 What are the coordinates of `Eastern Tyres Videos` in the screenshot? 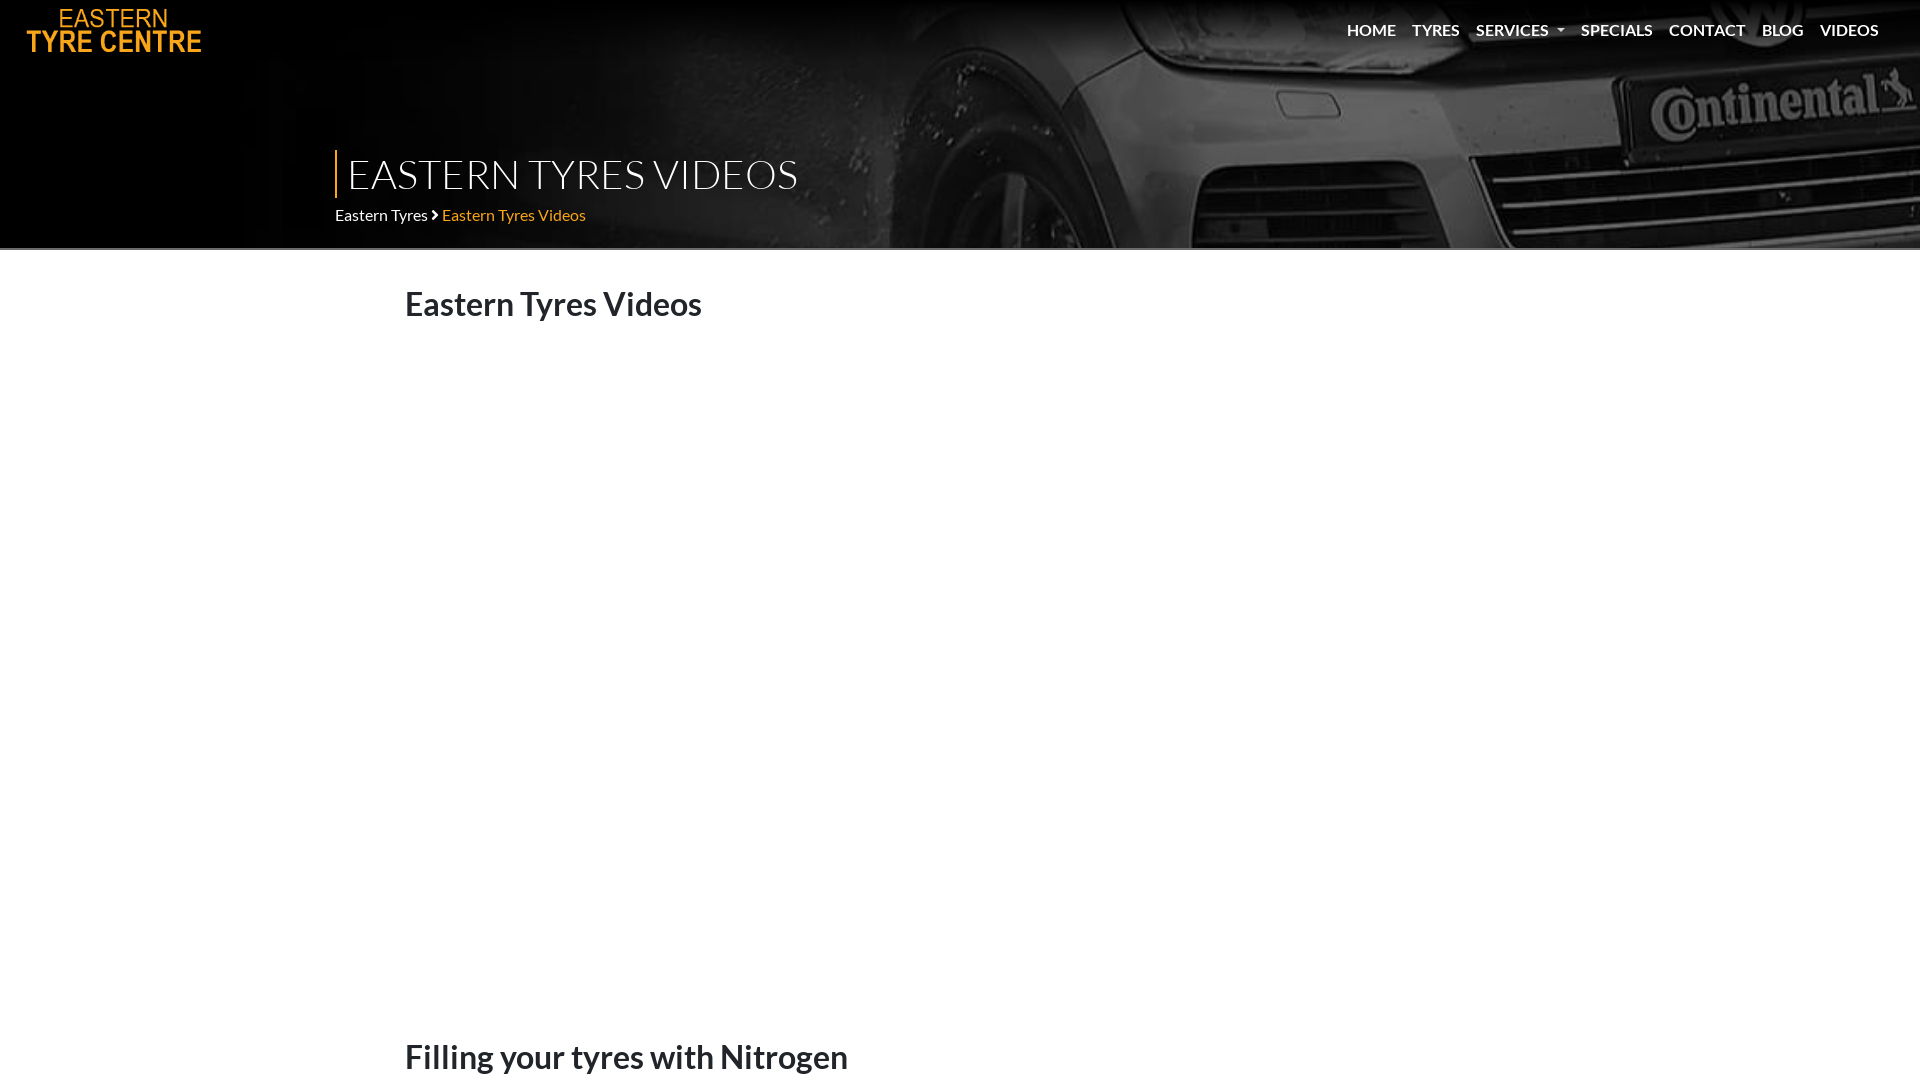 It's located at (514, 214).